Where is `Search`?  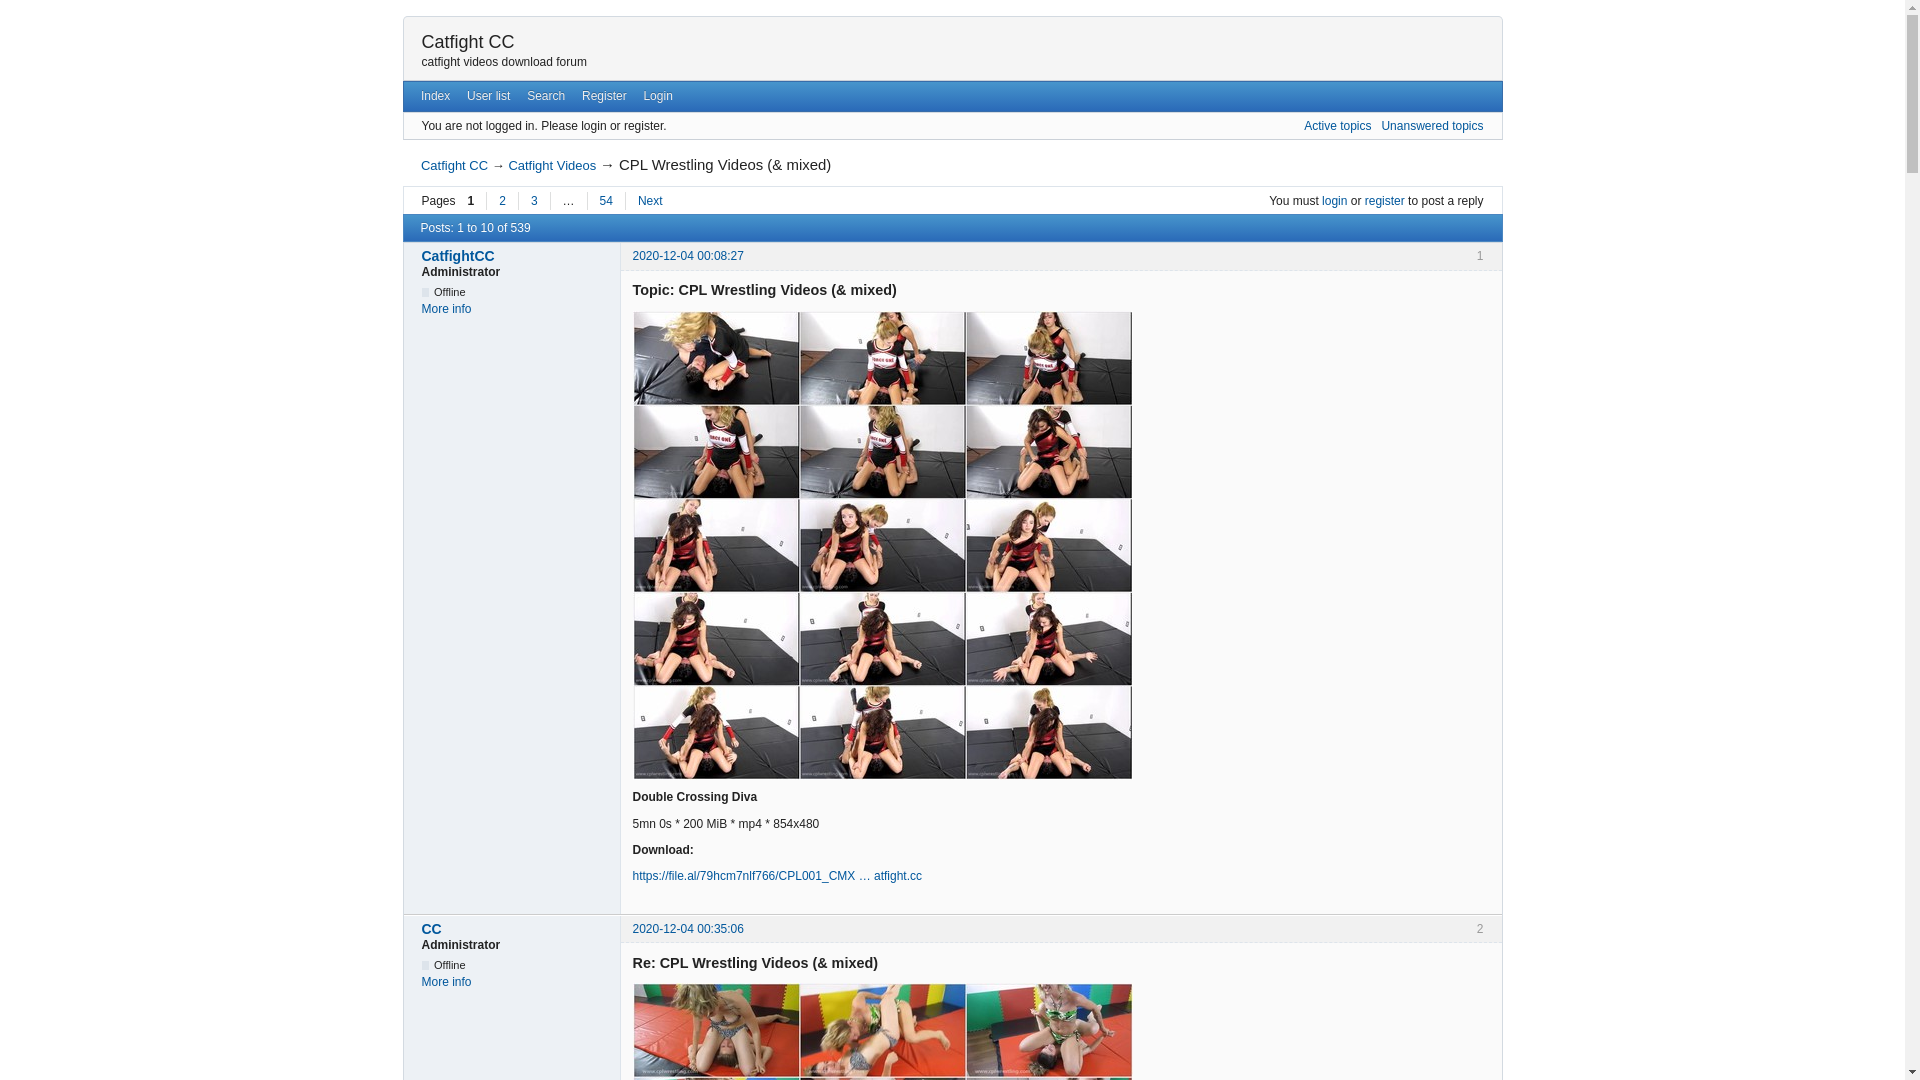
Search is located at coordinates (546, 96).